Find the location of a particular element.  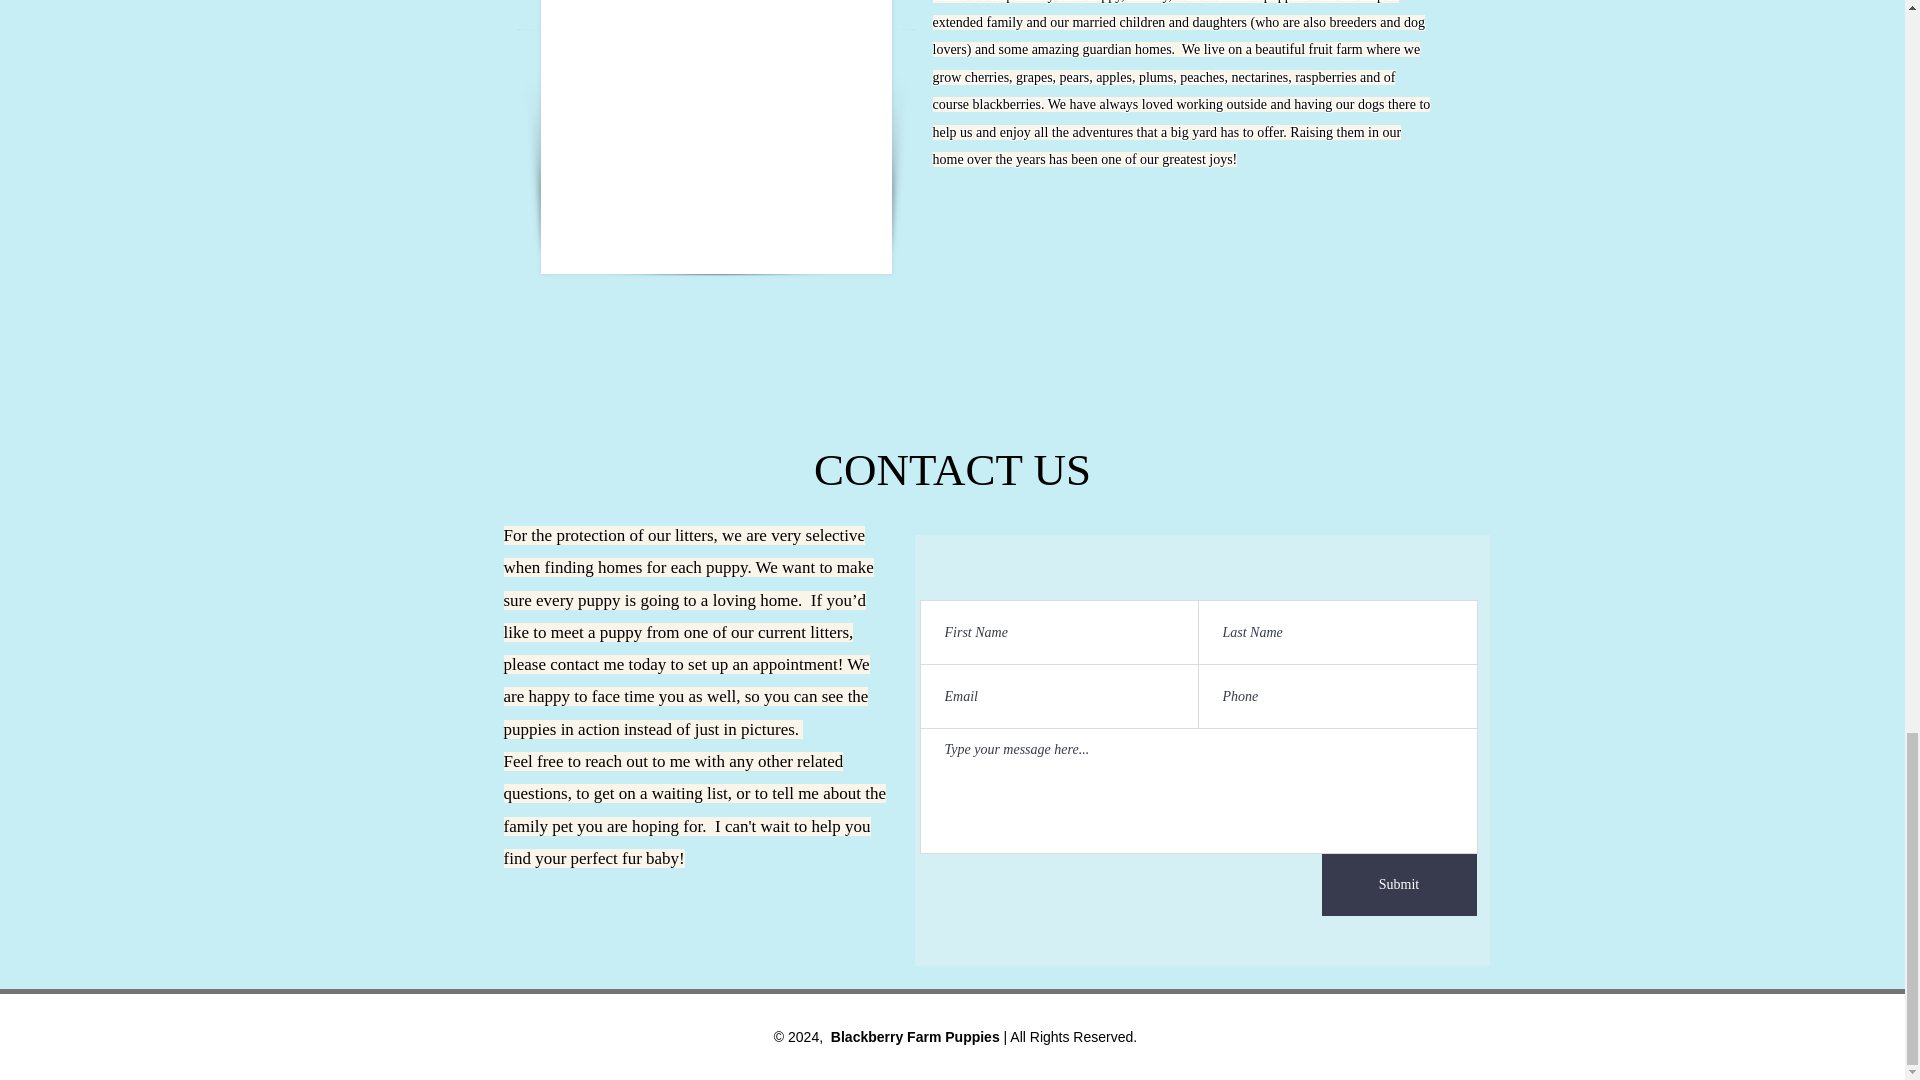

Submit is located at coordinates (1399, 884).